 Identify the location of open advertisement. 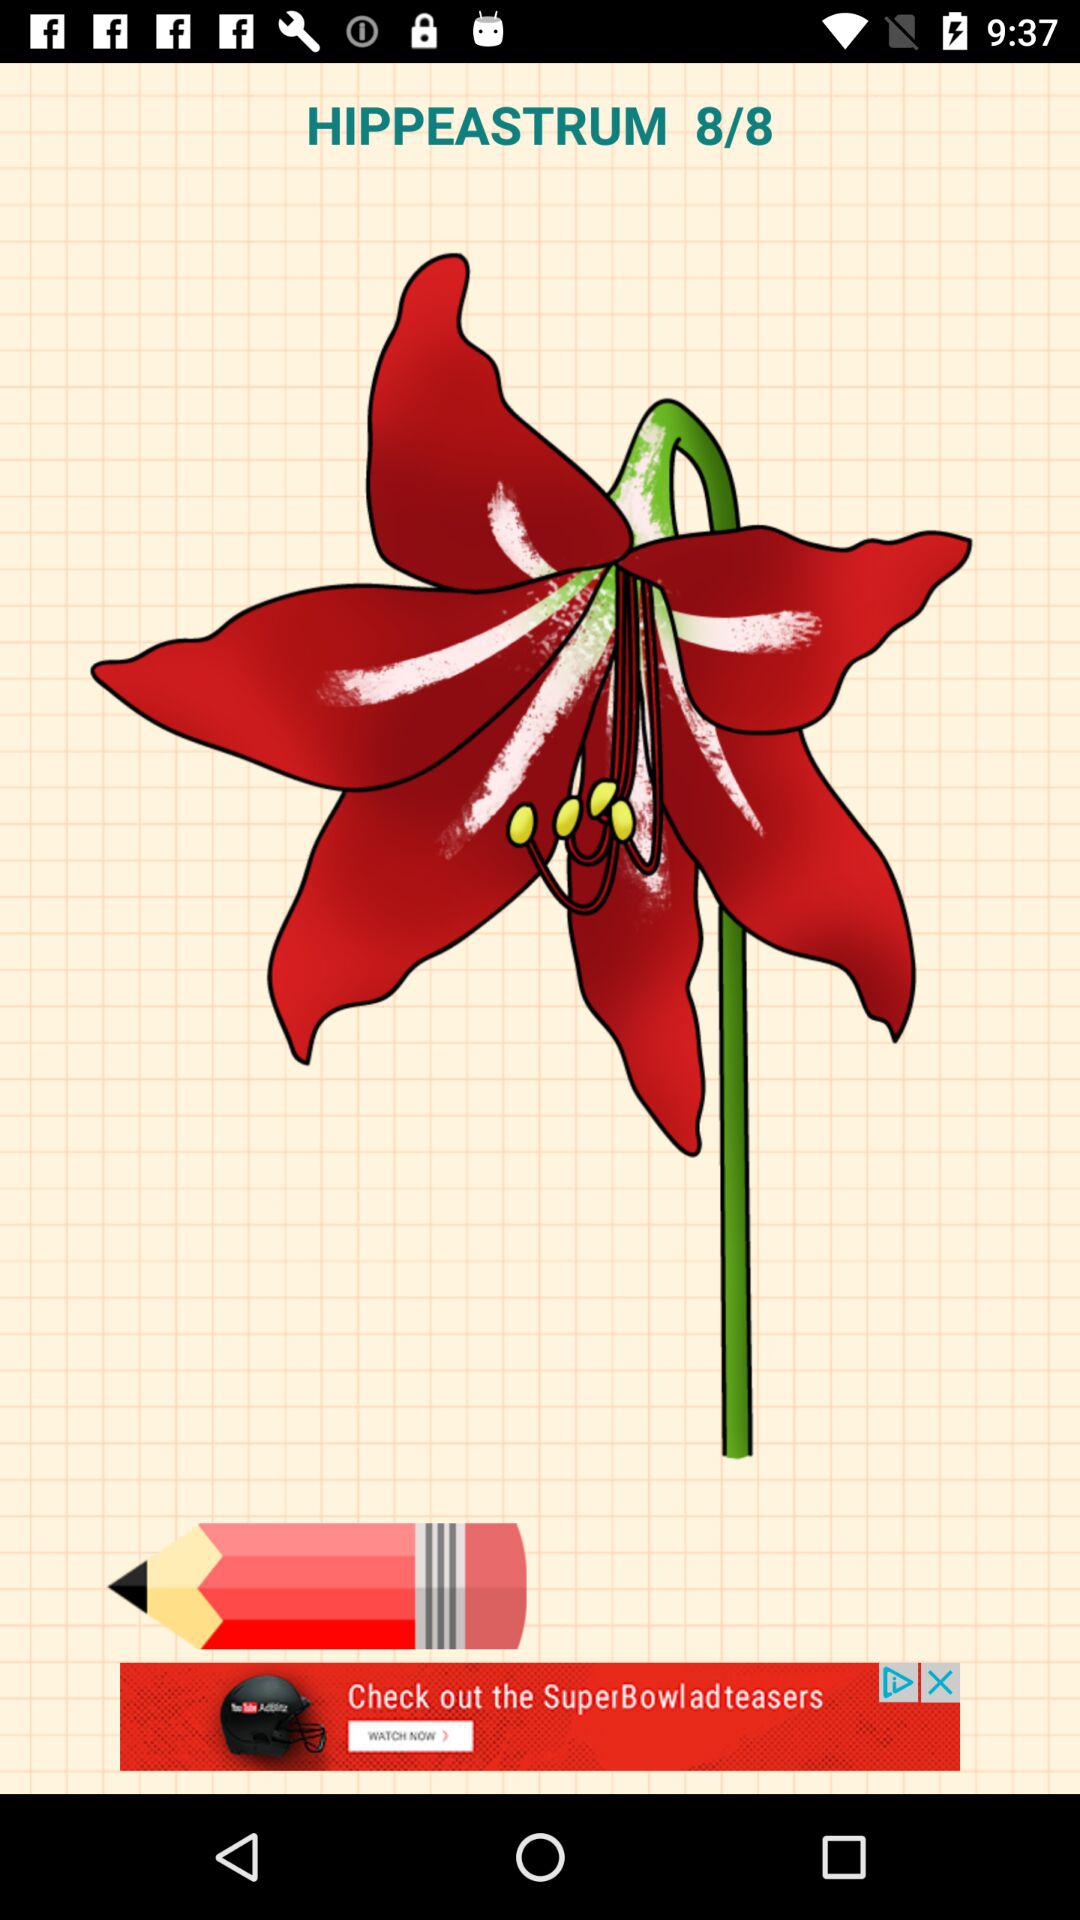
(540, 1728).